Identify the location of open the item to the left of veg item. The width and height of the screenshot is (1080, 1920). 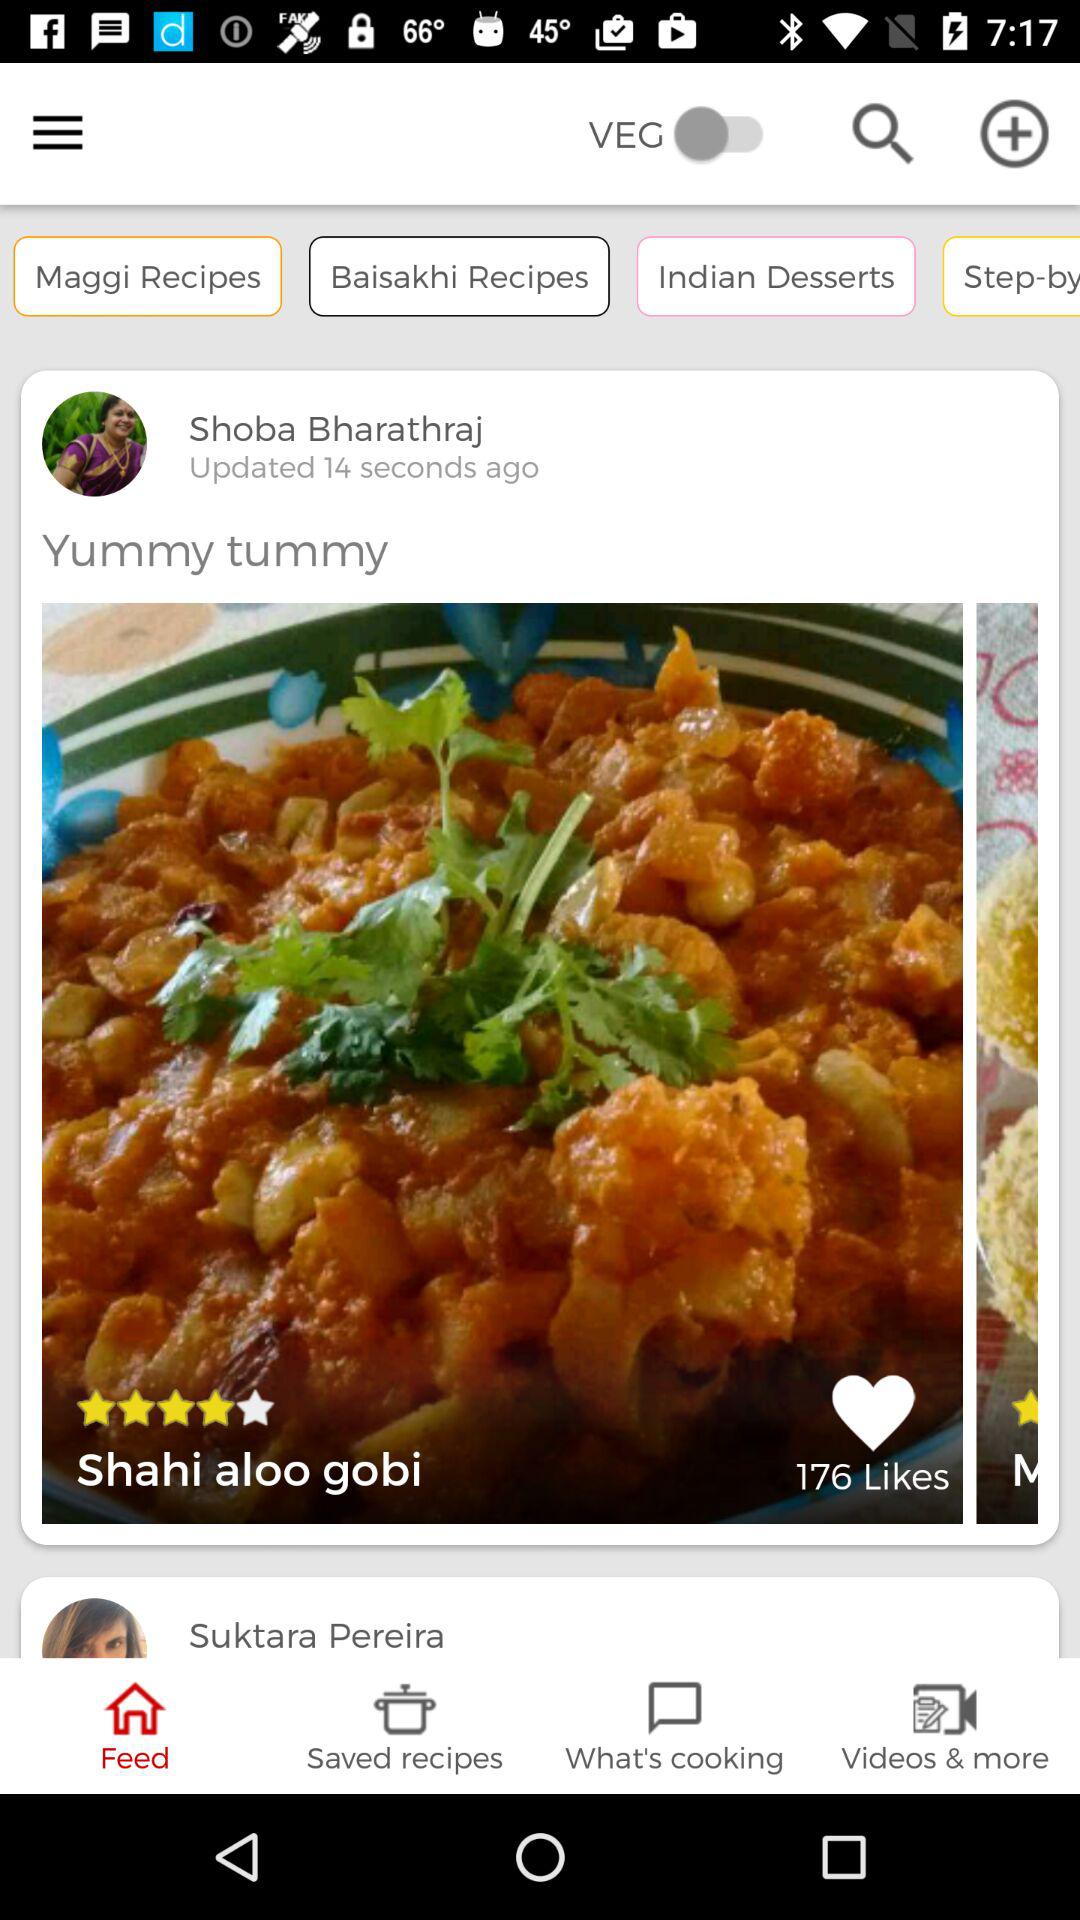
(58, 133).